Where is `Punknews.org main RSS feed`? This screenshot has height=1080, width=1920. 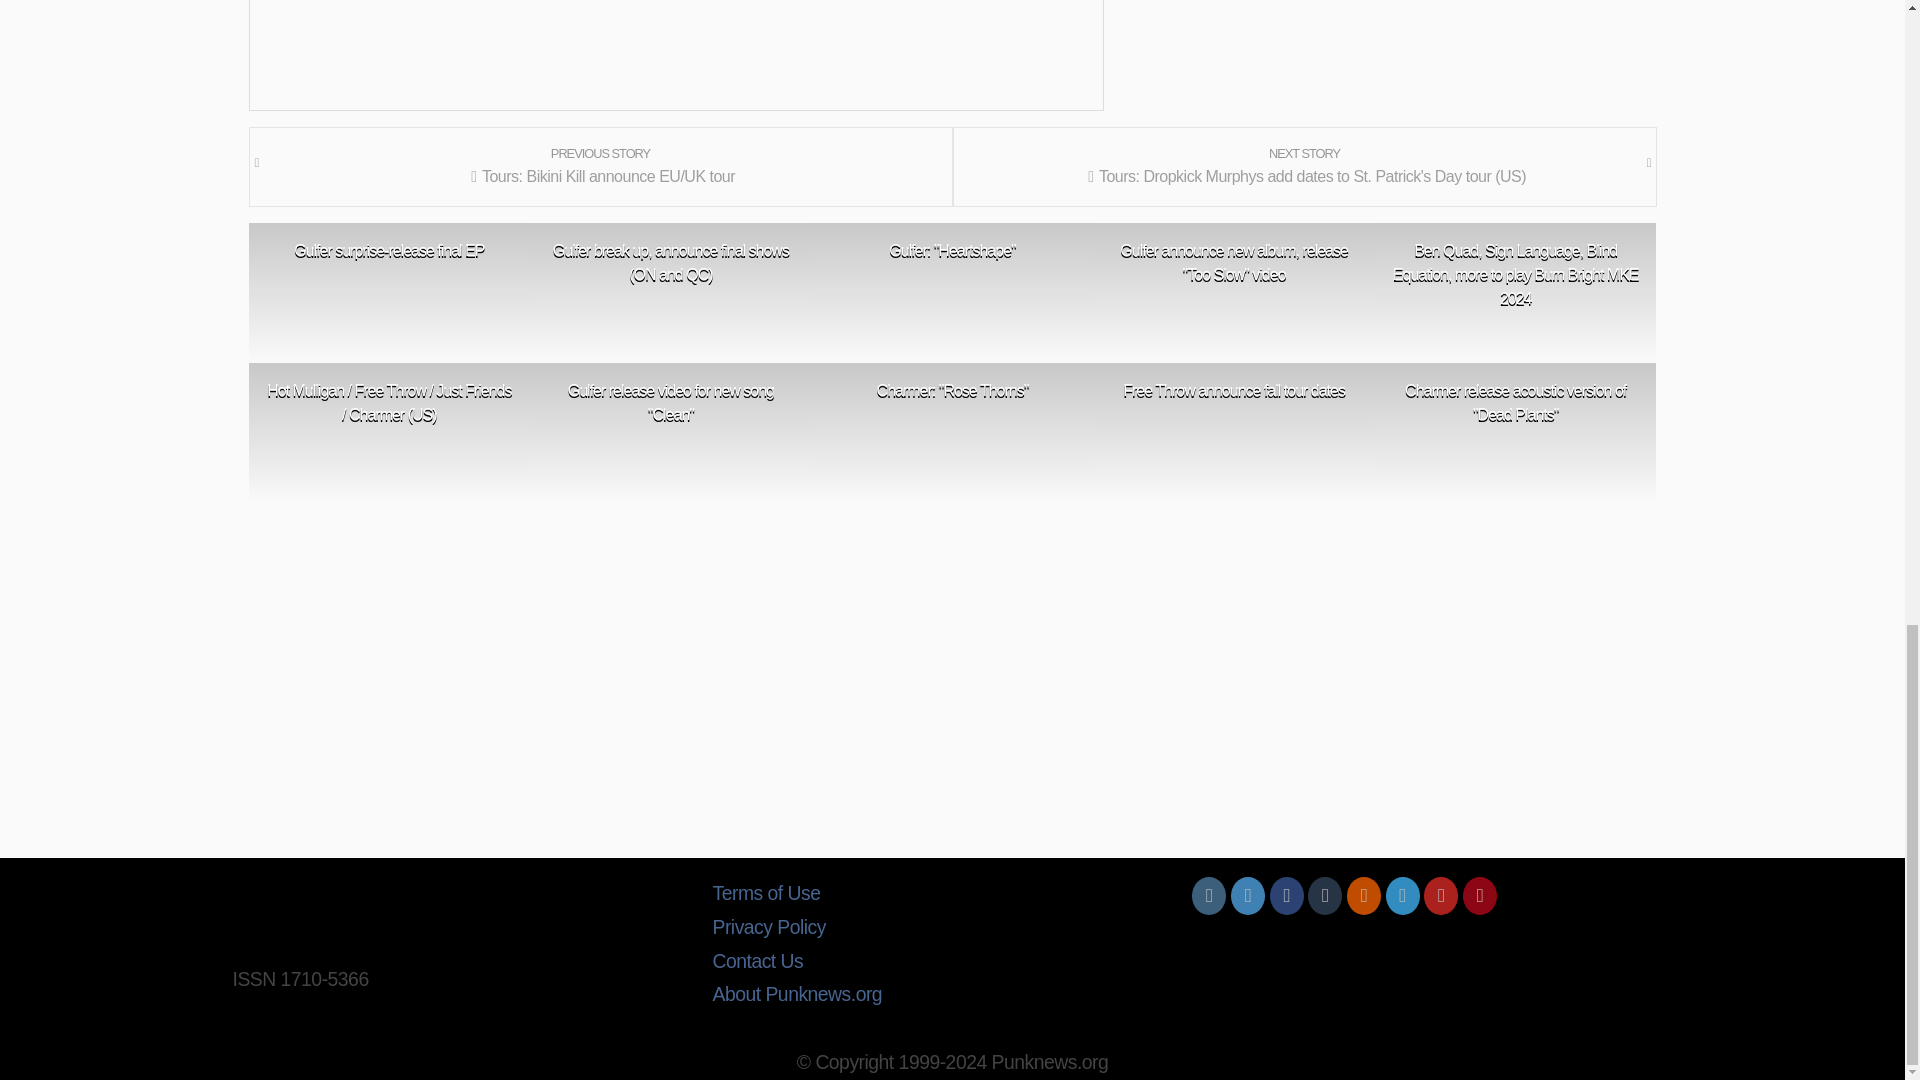
Punknews.org main RSS feed is located at coordinates (1364, 895).